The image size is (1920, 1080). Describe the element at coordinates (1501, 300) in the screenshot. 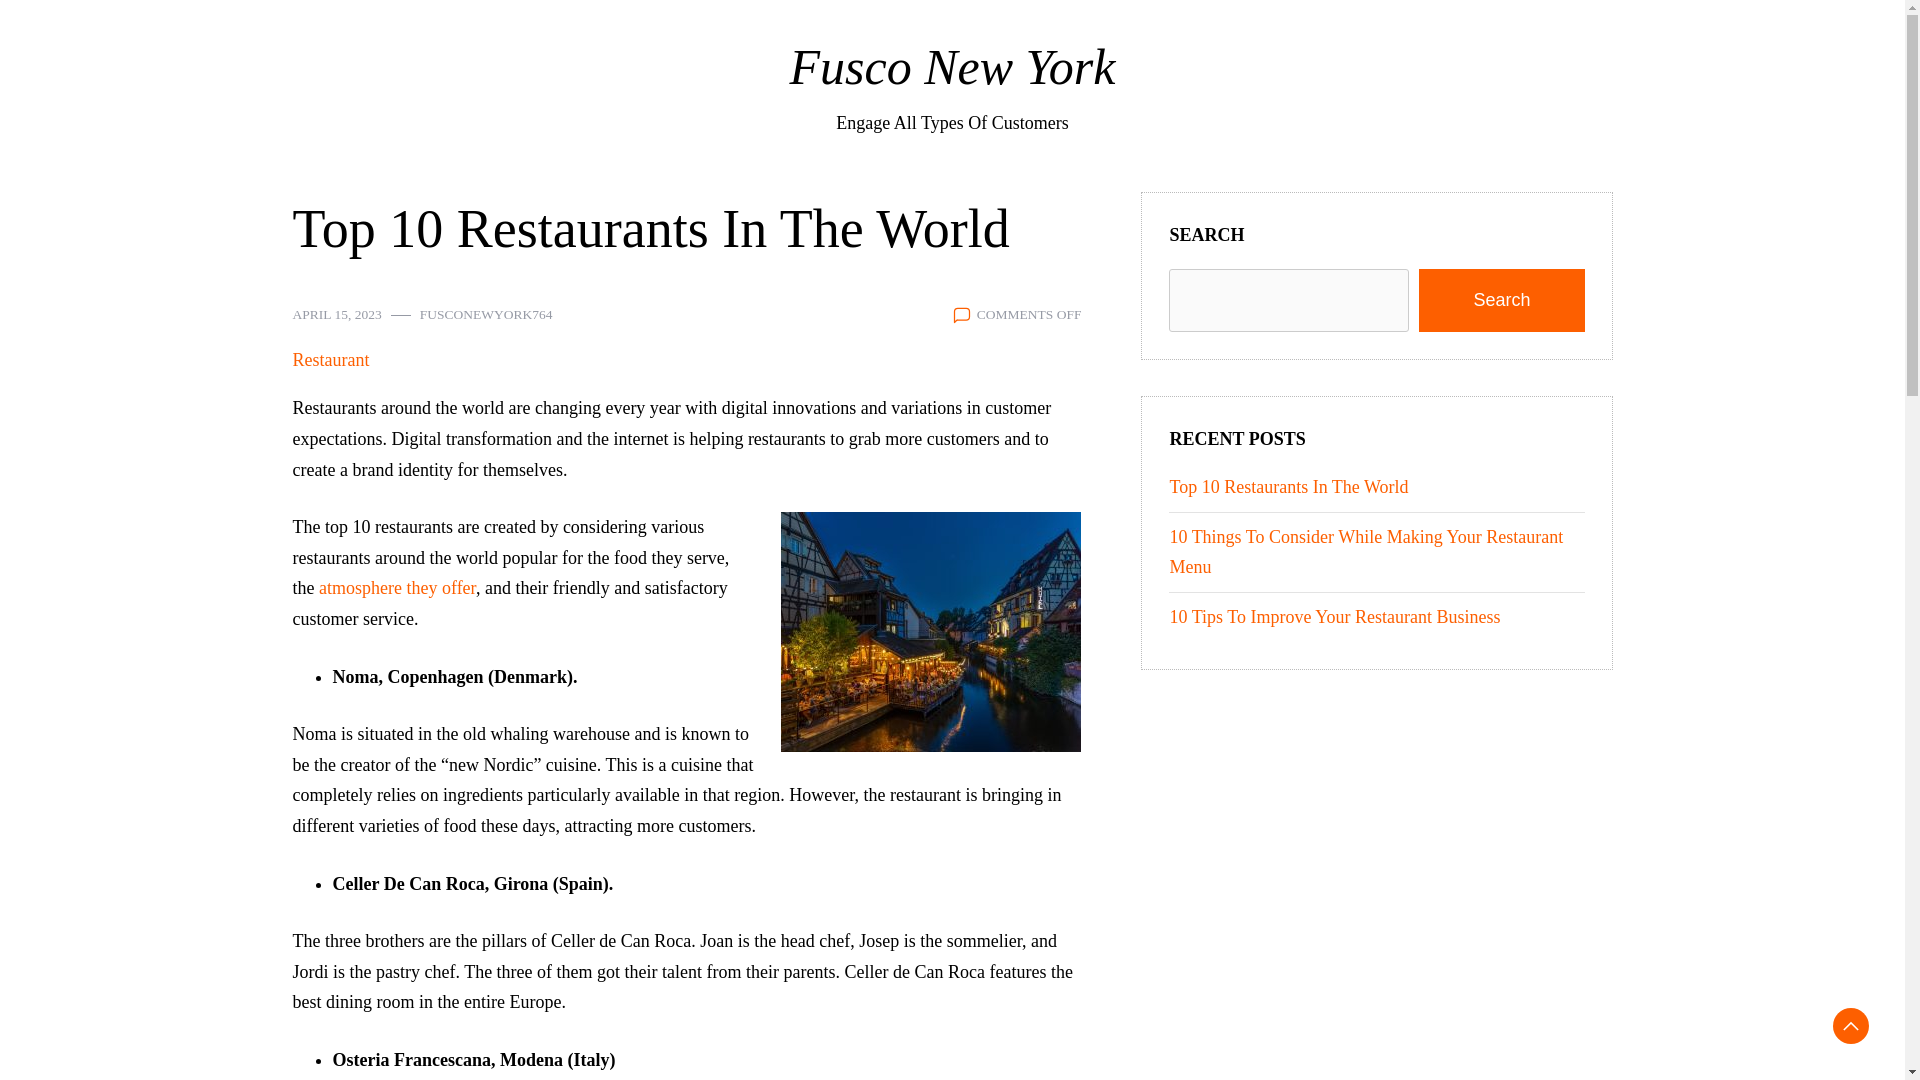

I see `Search` at that location.